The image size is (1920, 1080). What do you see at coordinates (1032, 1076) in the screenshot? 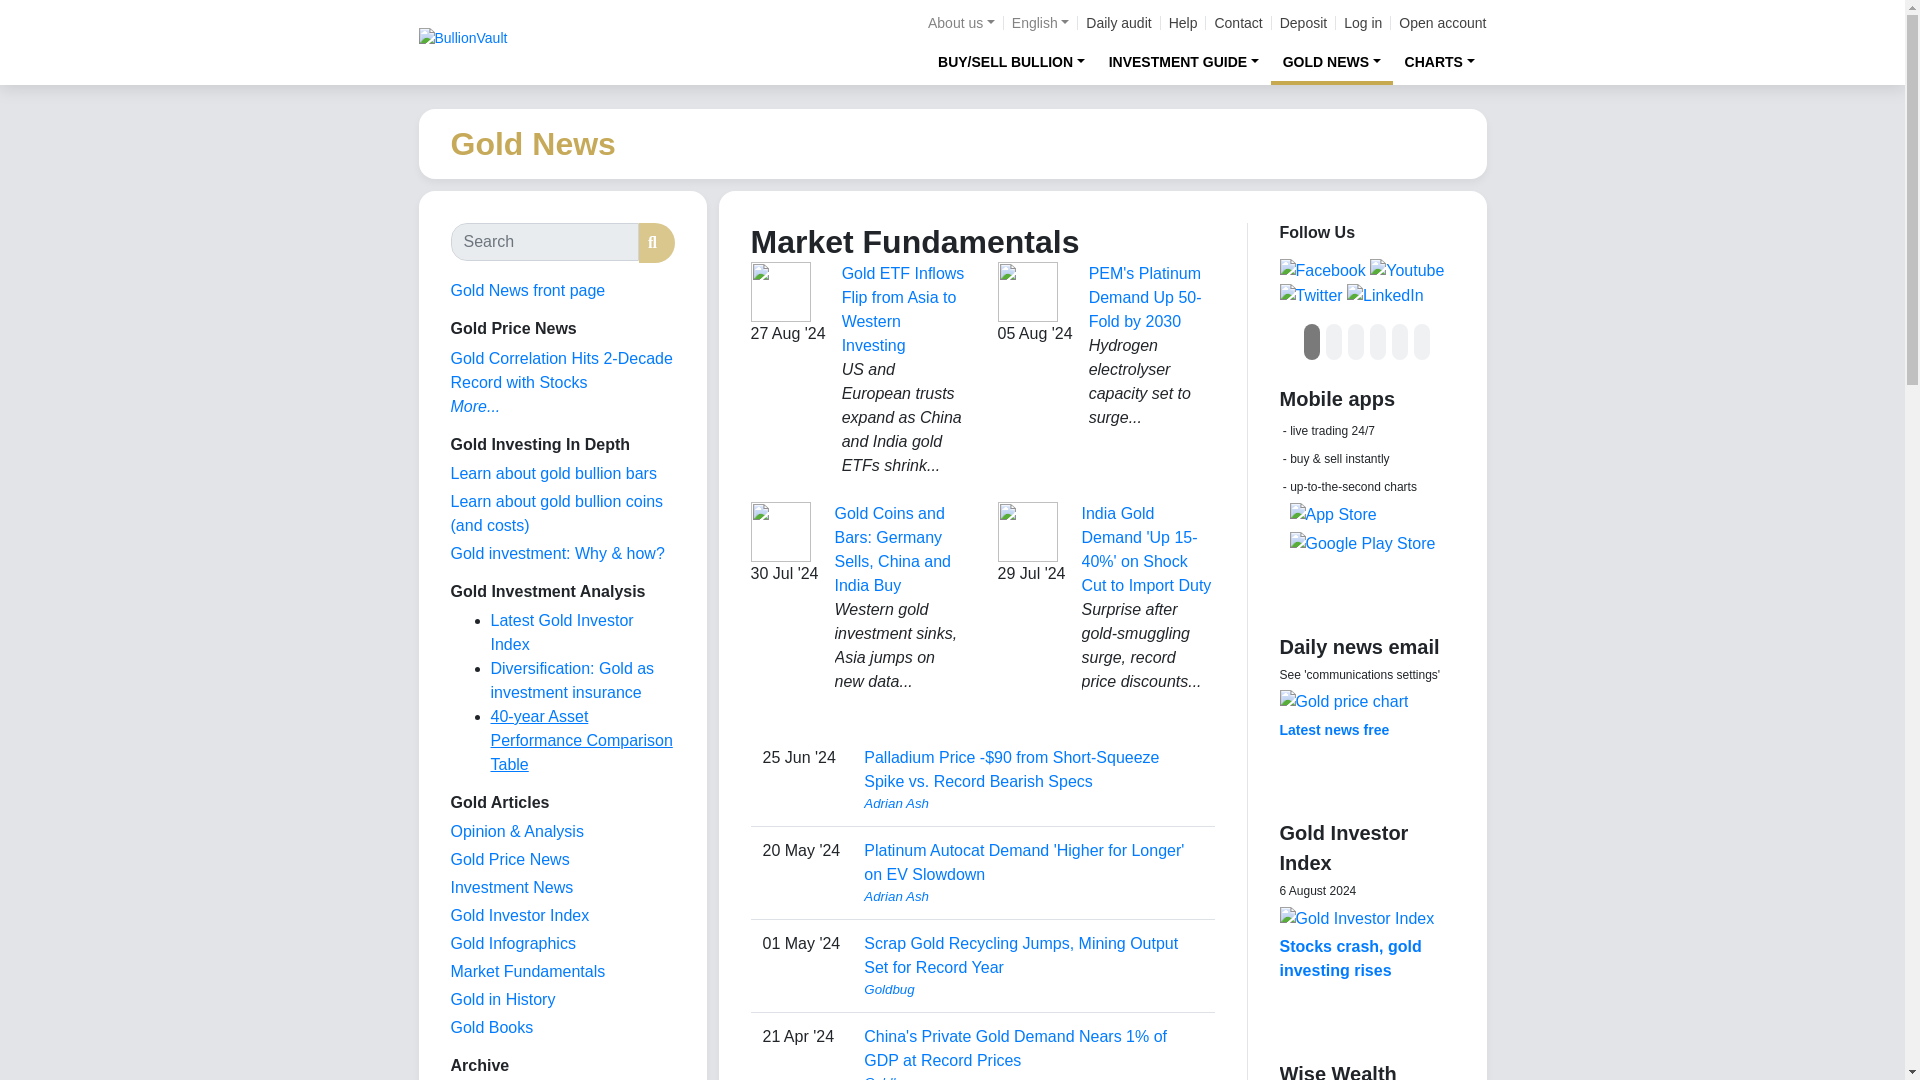
I see `View user profile.` at bounding box center [1032, 1076].